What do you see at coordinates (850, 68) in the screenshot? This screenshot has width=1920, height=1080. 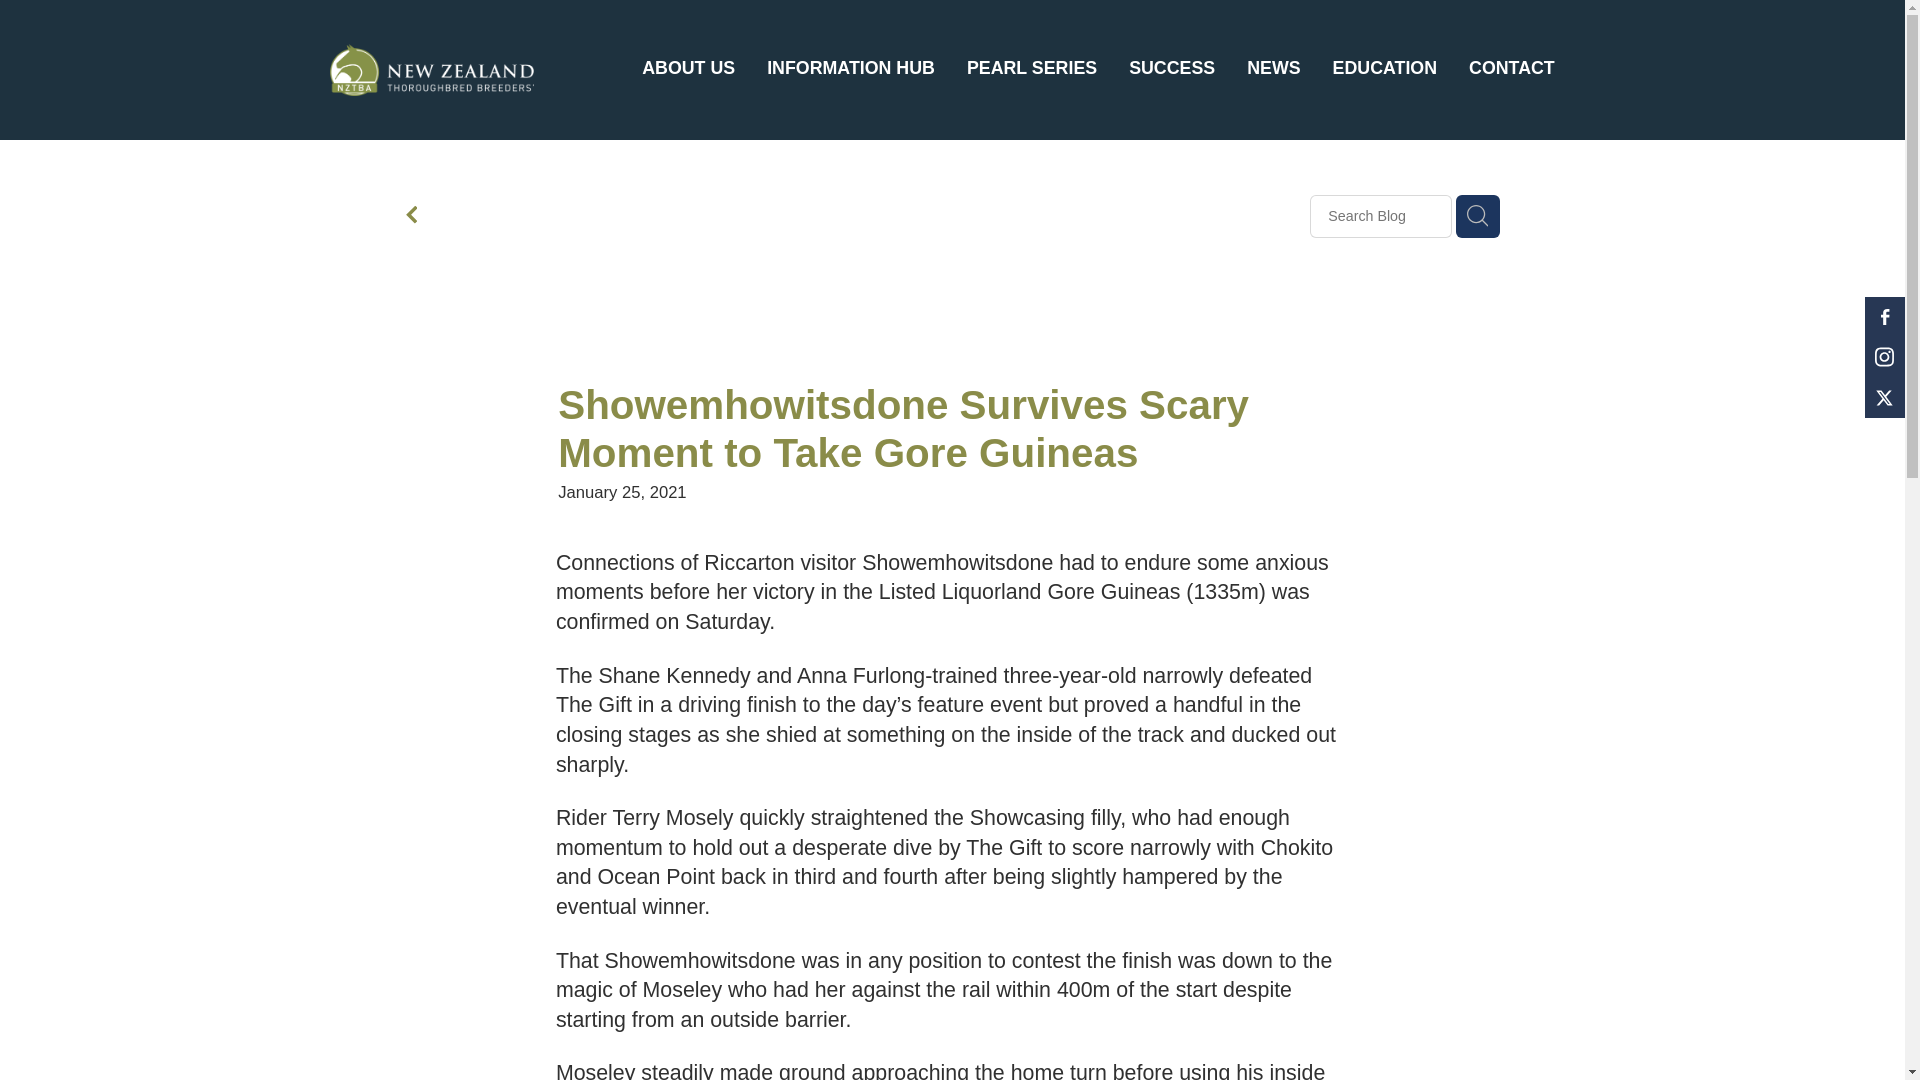 I see `INFORMATION HUB` at bounding box center [850, 68].